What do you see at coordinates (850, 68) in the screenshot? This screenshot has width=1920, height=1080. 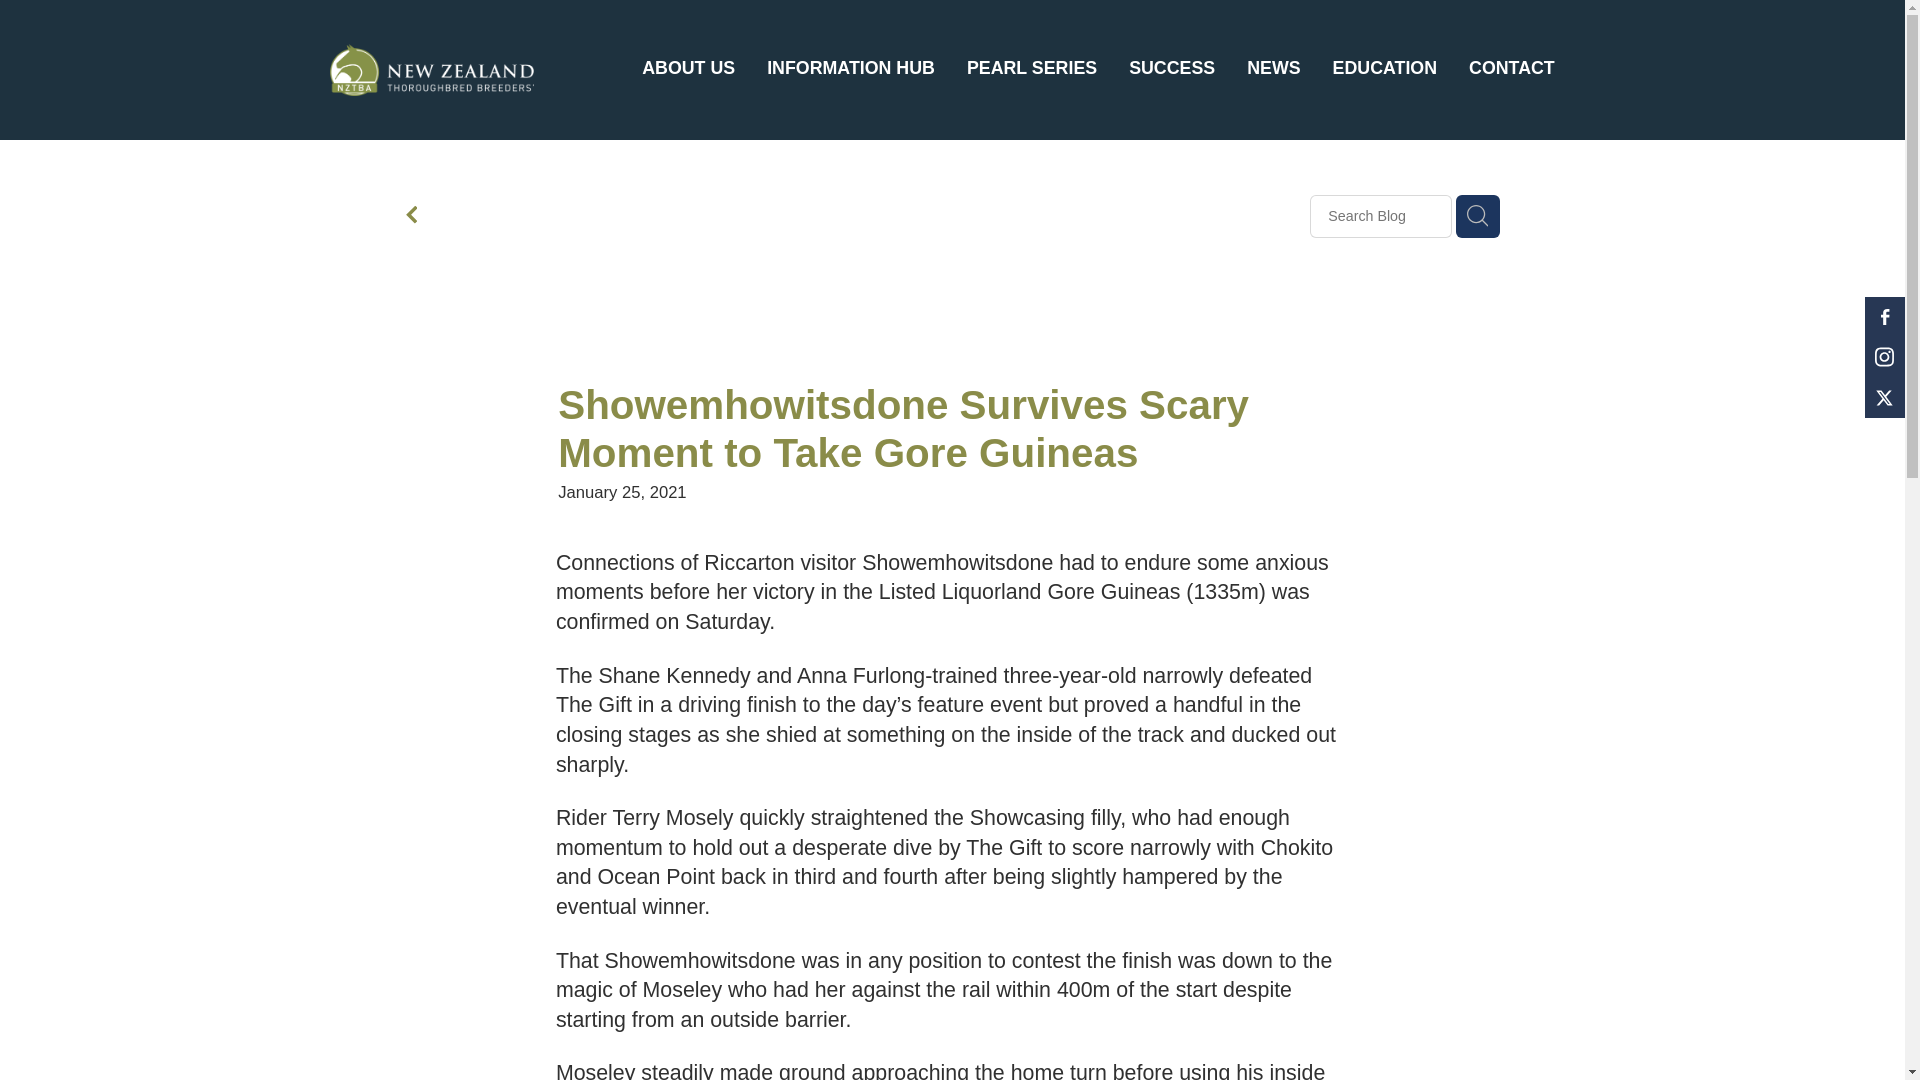 I see `INFORMATION HUB` at bounding box center [850, 68].